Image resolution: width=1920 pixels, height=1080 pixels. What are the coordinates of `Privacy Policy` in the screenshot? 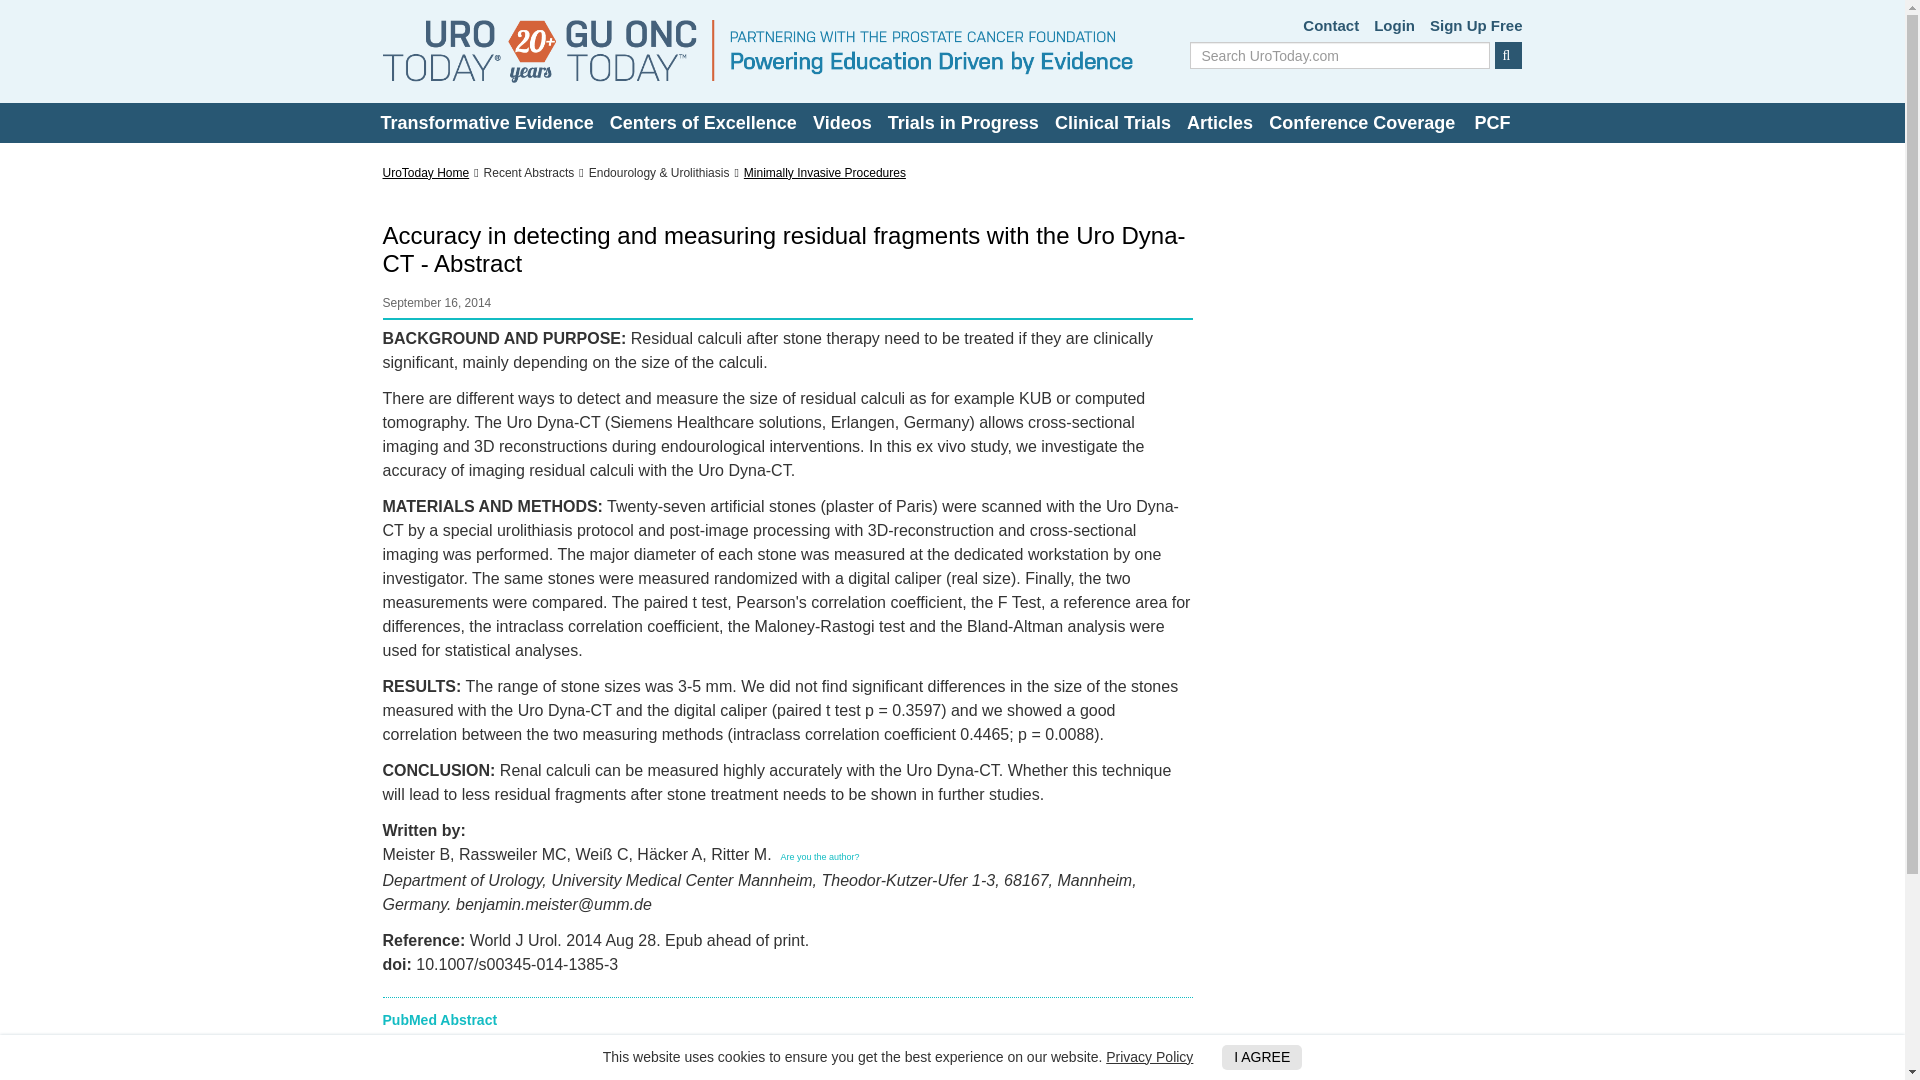 It's located at (1148, 1056).